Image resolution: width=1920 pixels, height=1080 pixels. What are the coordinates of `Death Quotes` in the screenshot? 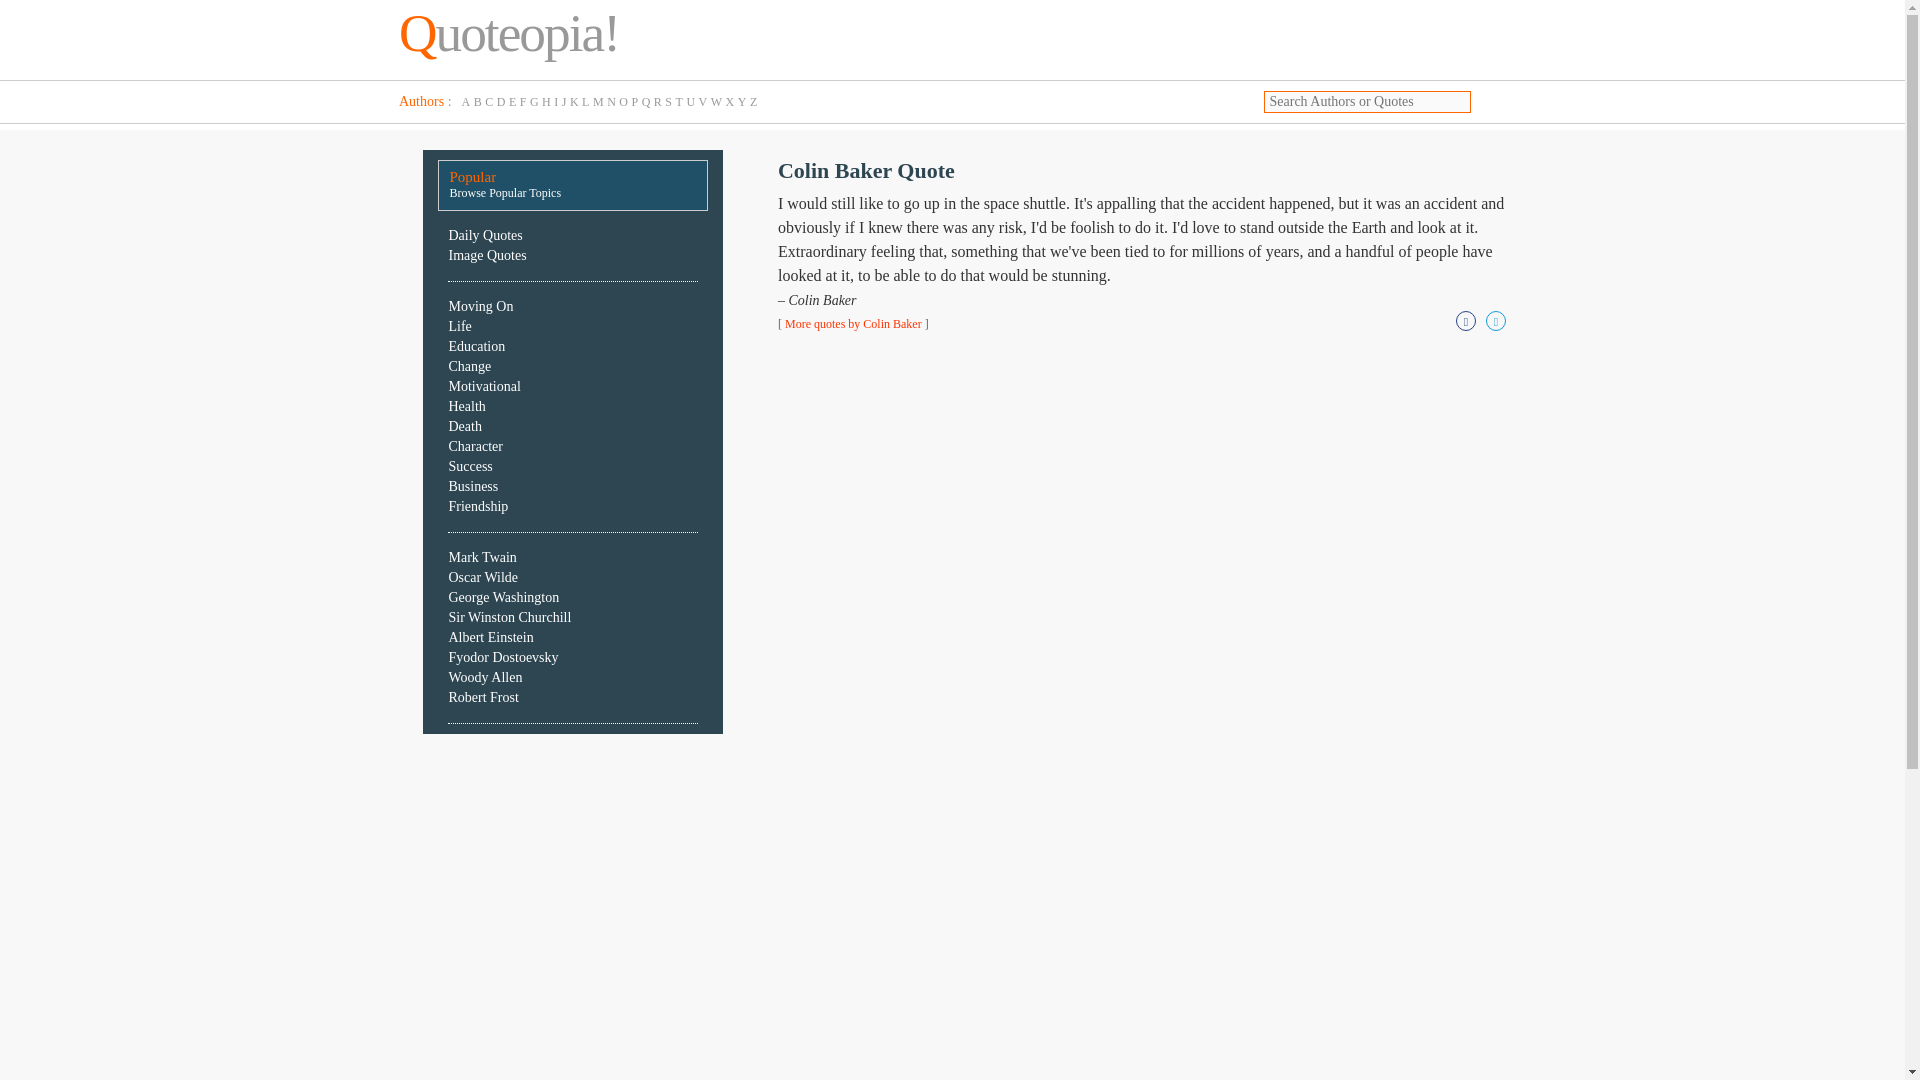 It's located at (464, 426).